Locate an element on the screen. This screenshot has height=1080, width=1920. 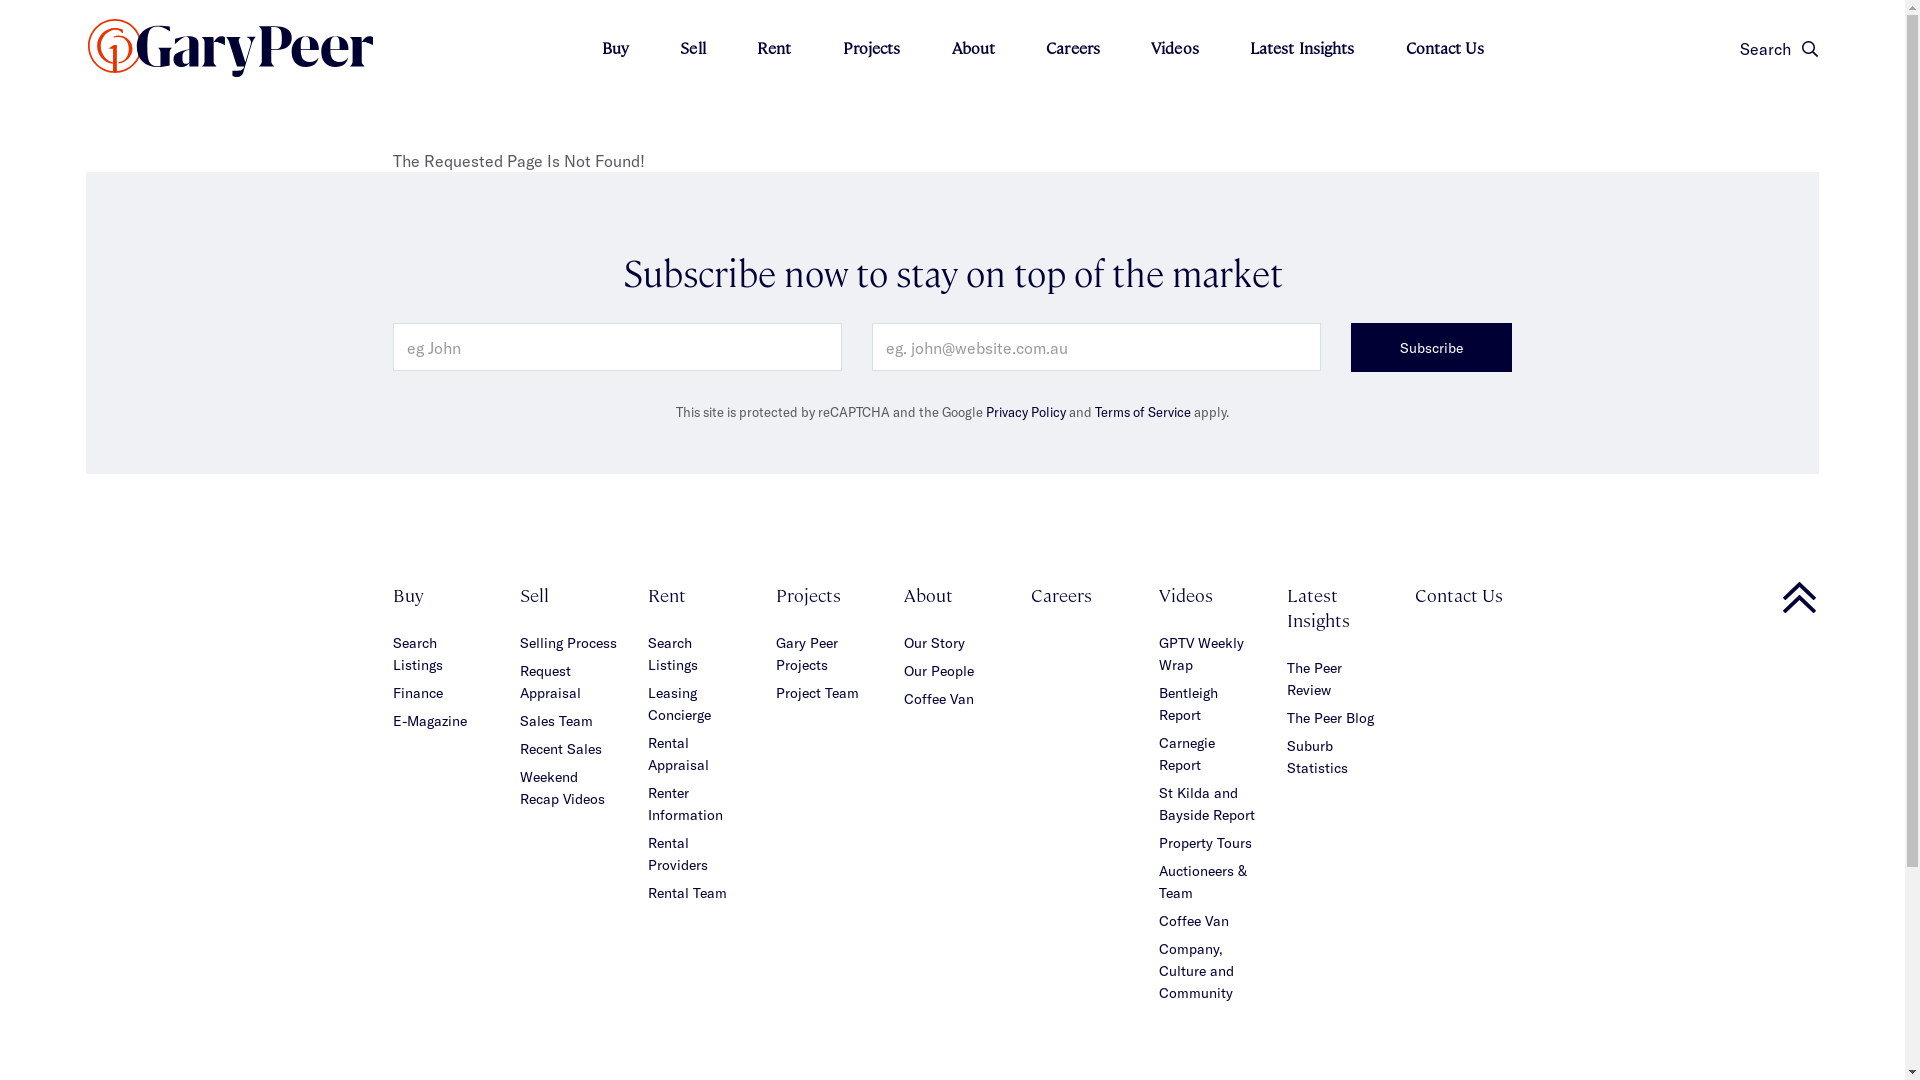
Recent Sales is located at coordinates (561, 748).